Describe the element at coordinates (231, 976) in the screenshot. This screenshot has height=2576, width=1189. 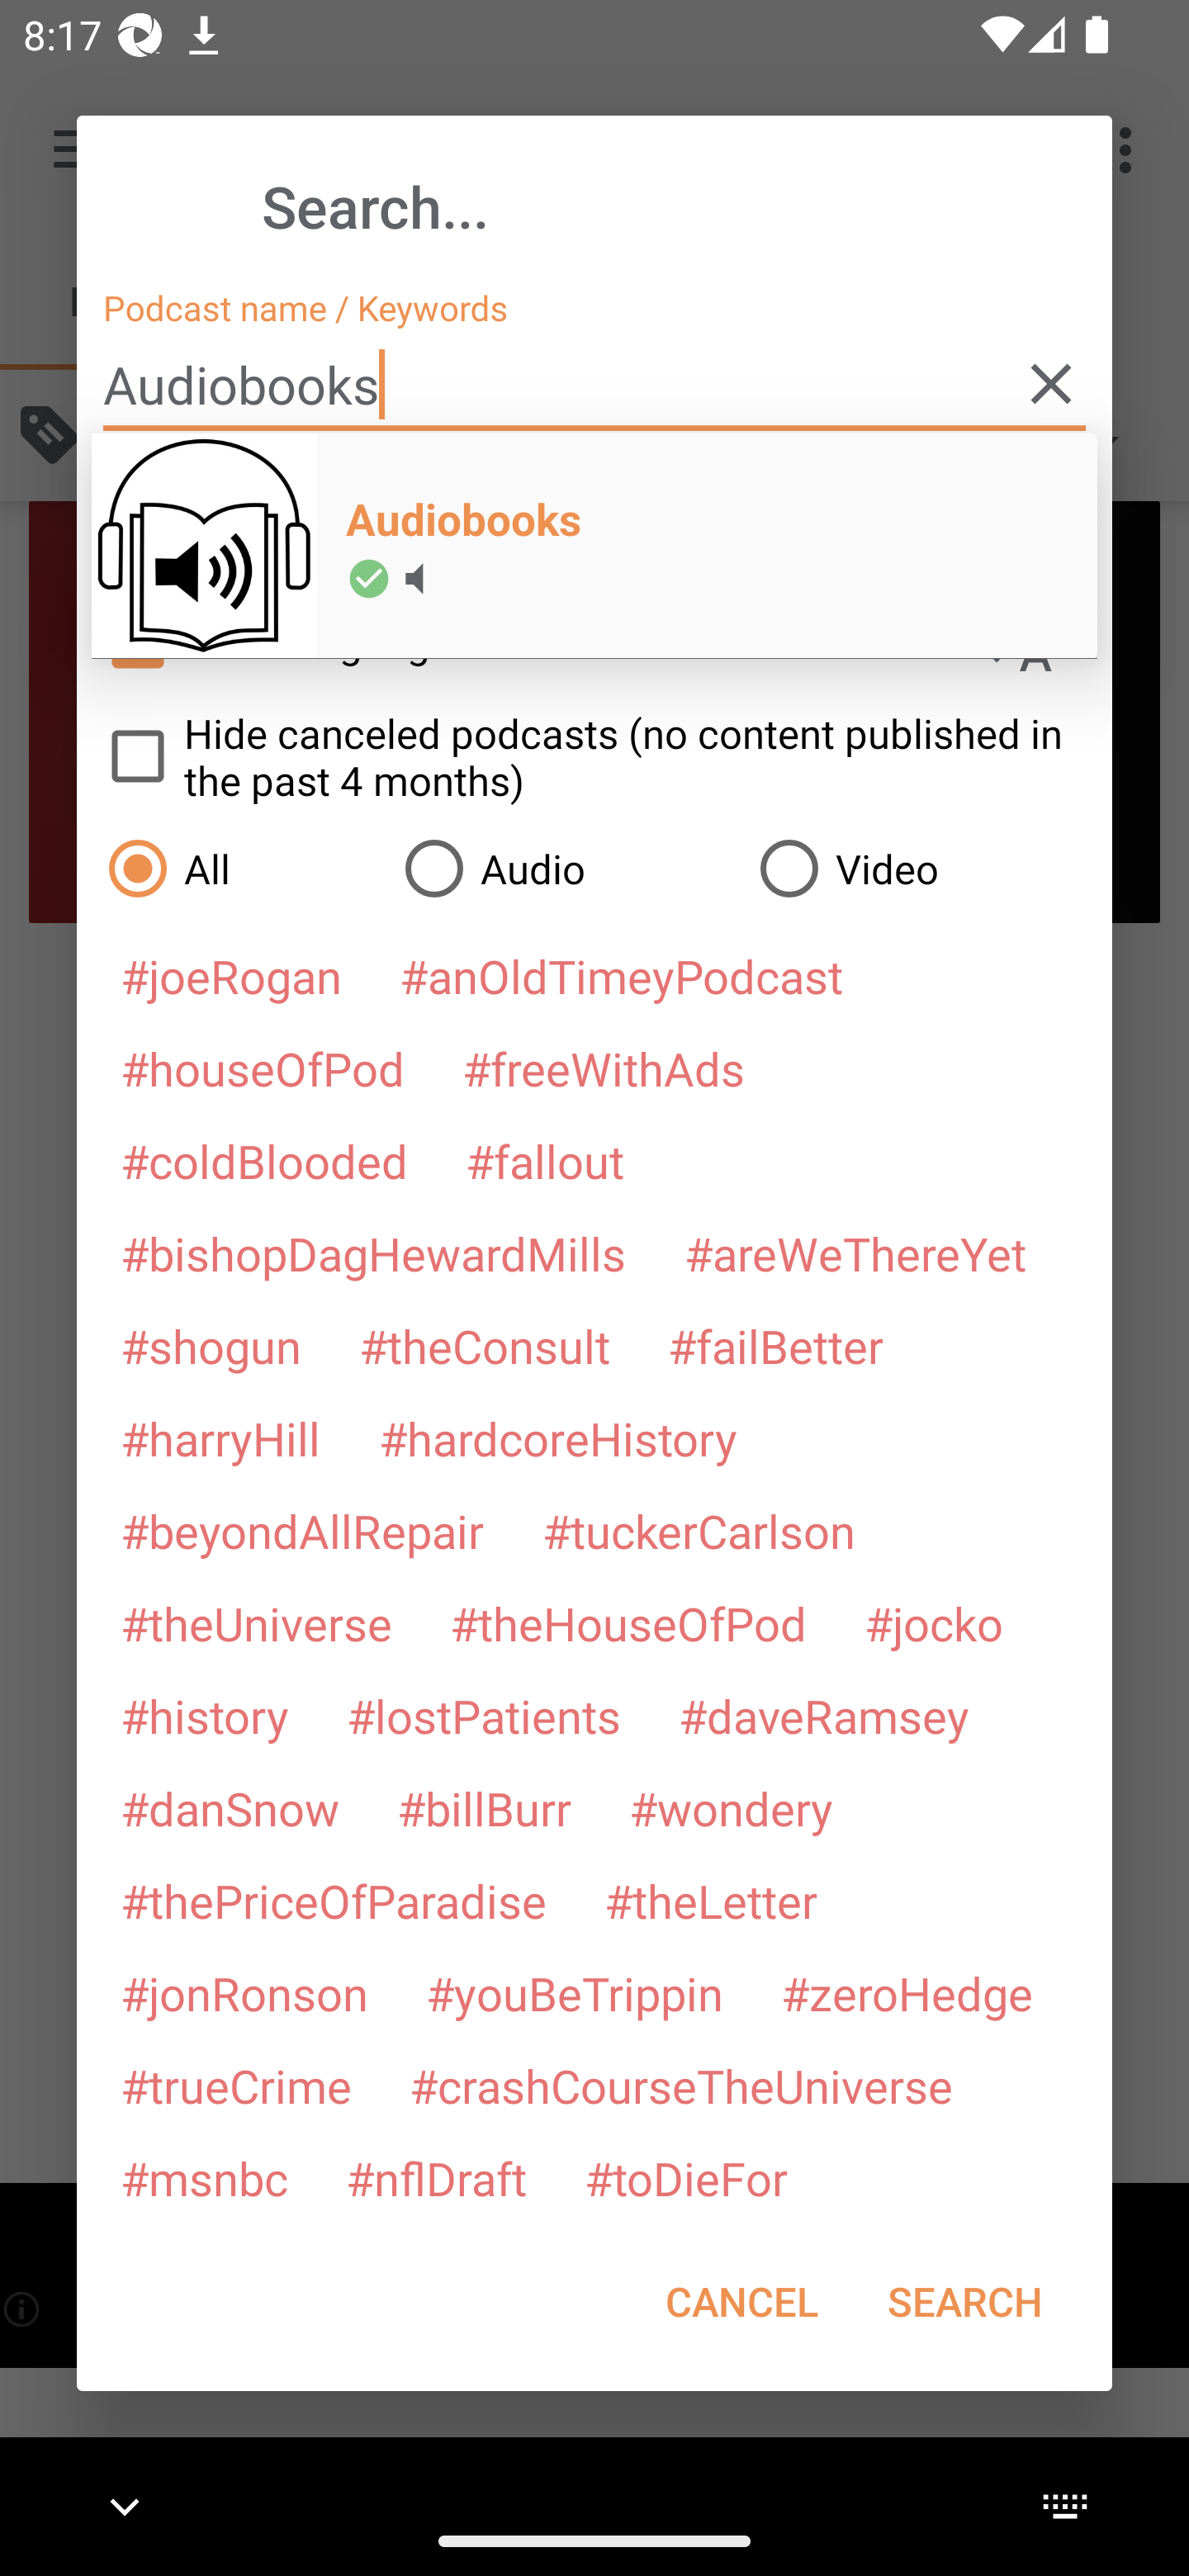
I see `#joeRogan` at that location.